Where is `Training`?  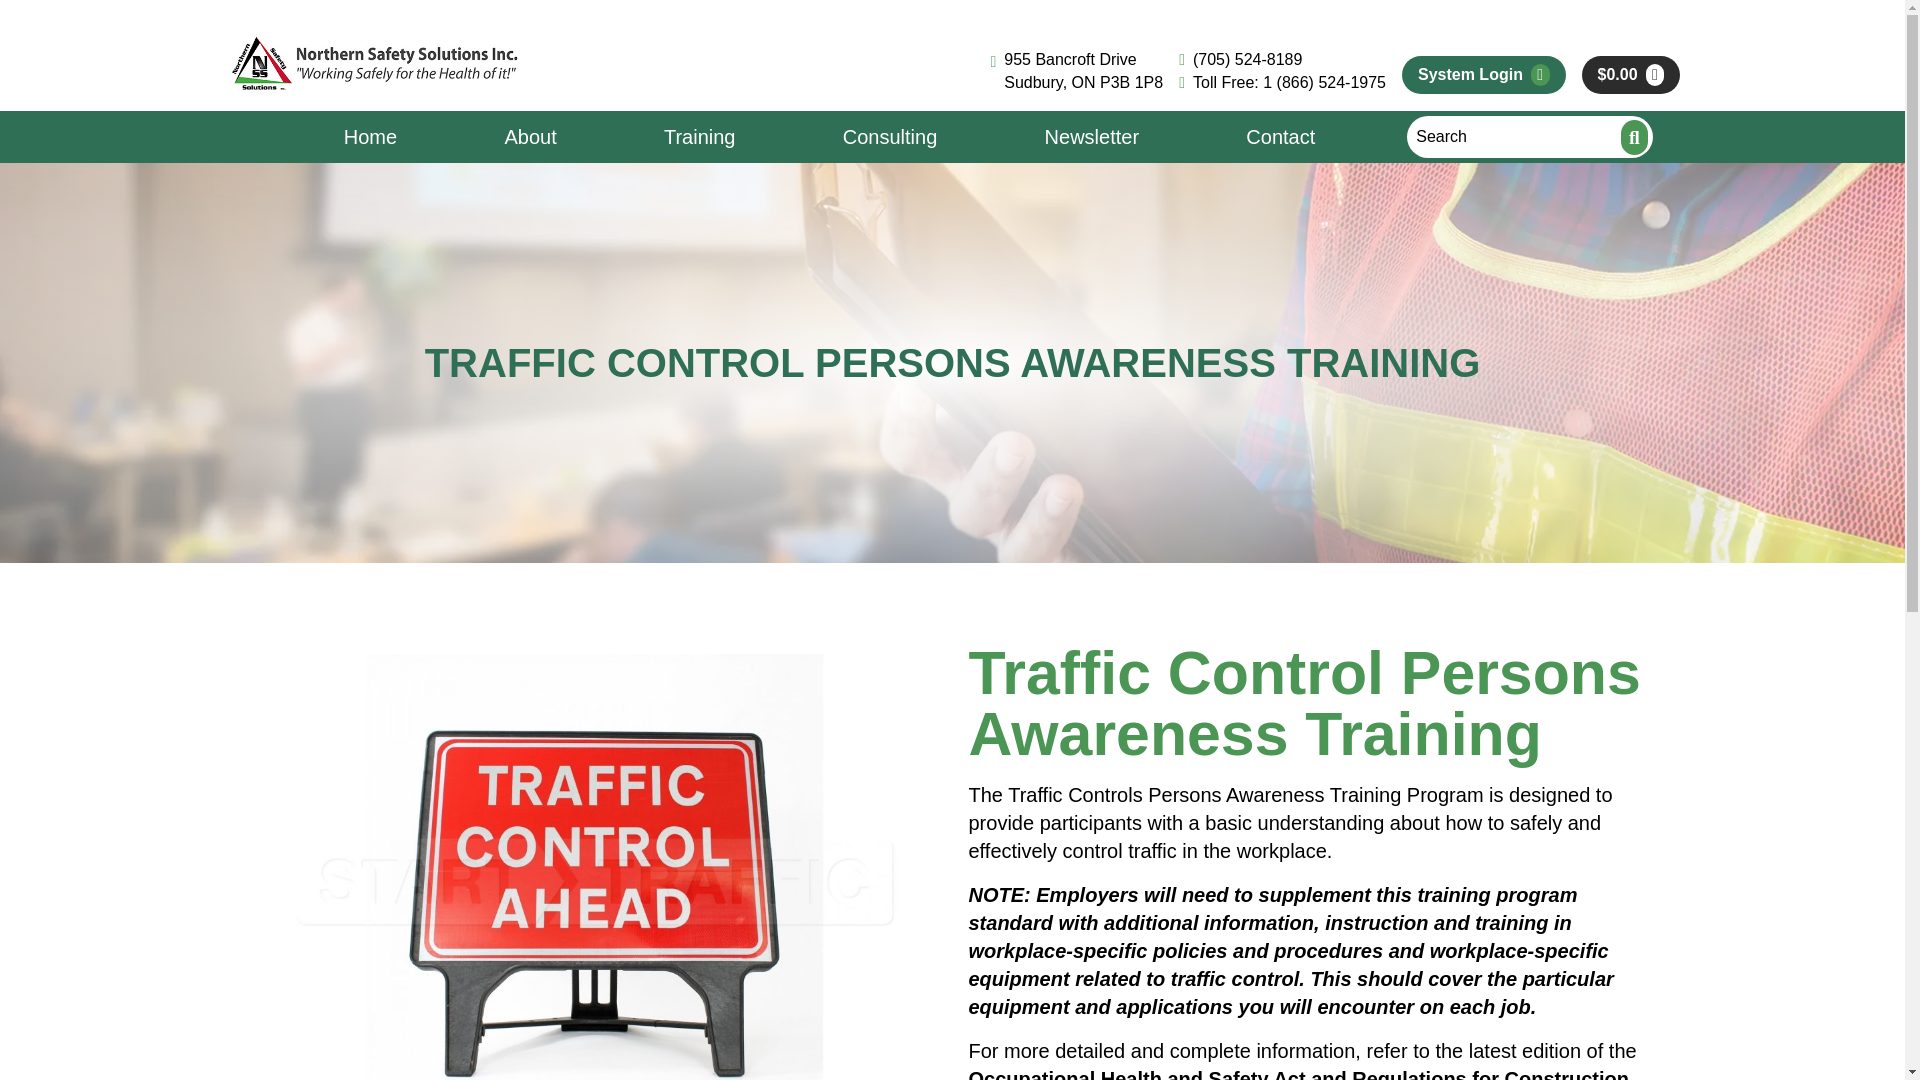 Training is located at coordinates (700, 137).